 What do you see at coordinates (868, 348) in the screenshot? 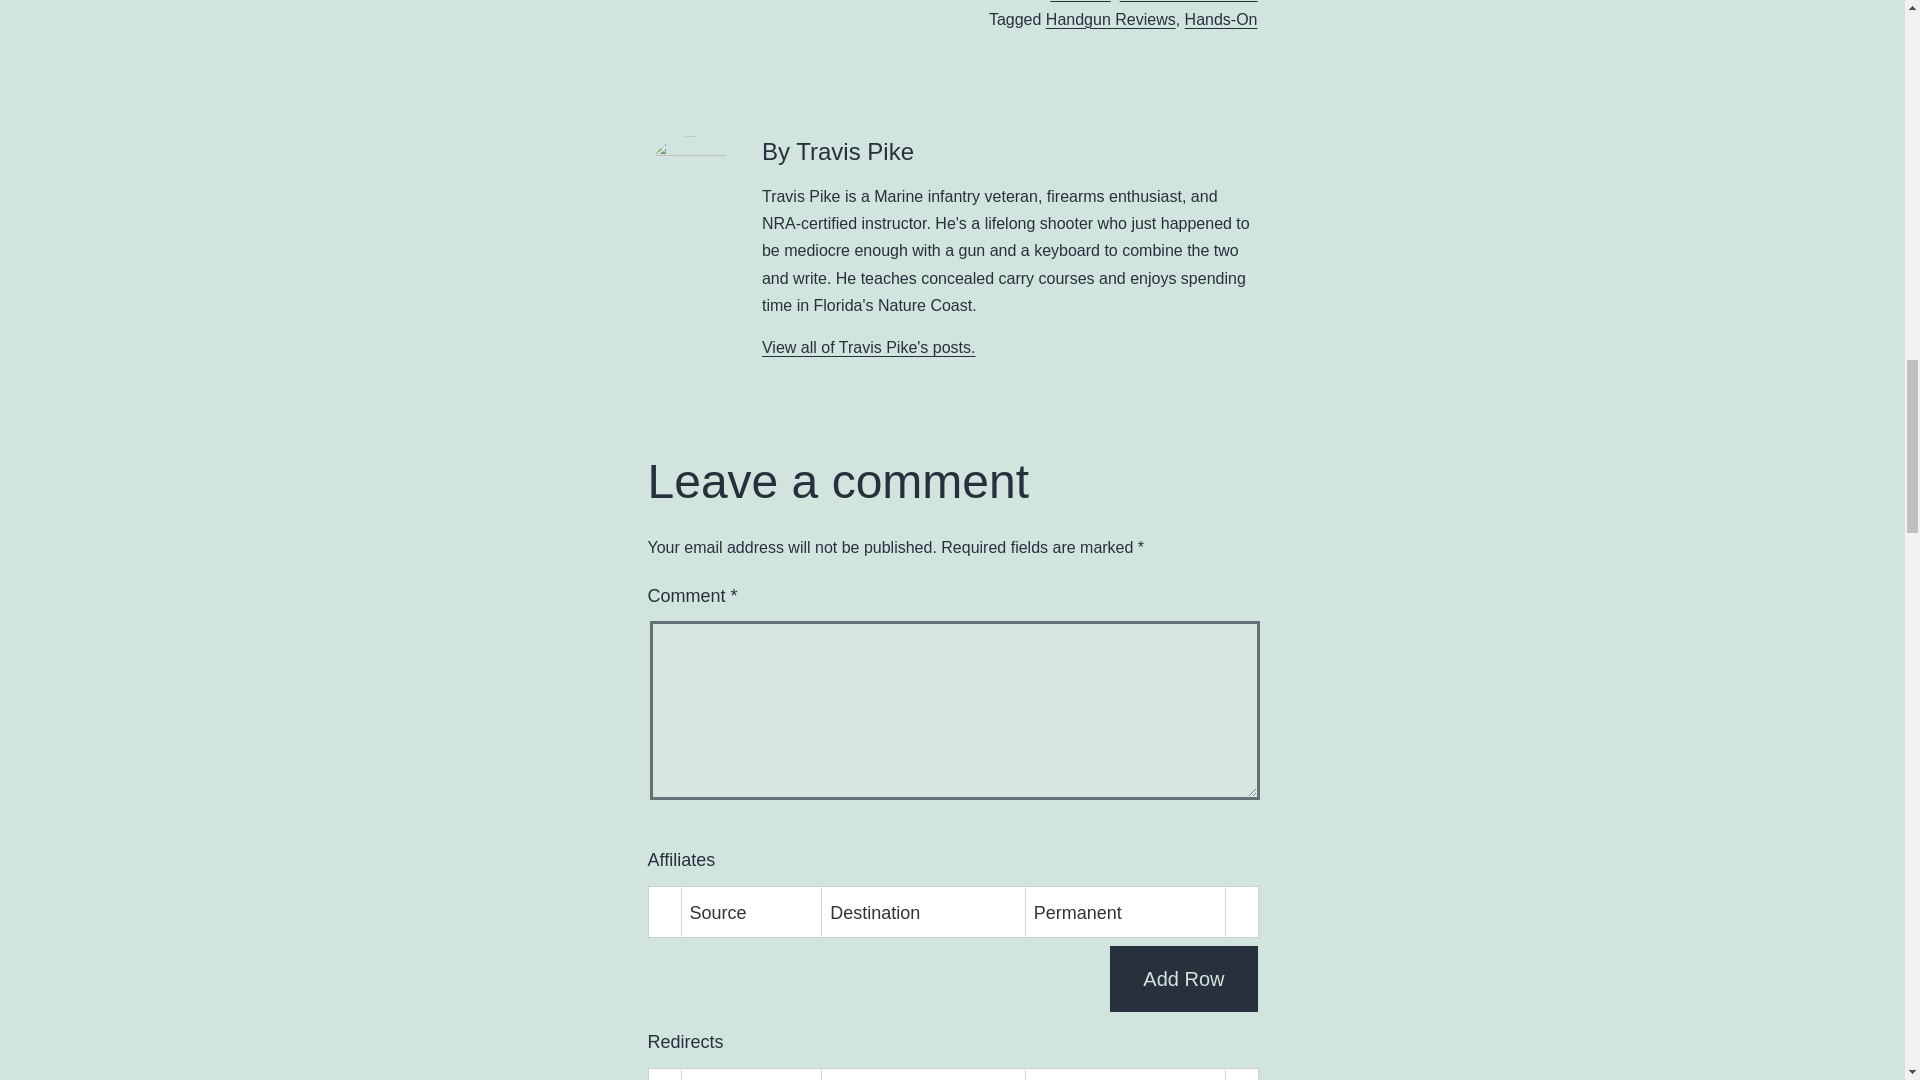
I see `View all of Travis Pike's posts.` at bounding box center [868, 348].